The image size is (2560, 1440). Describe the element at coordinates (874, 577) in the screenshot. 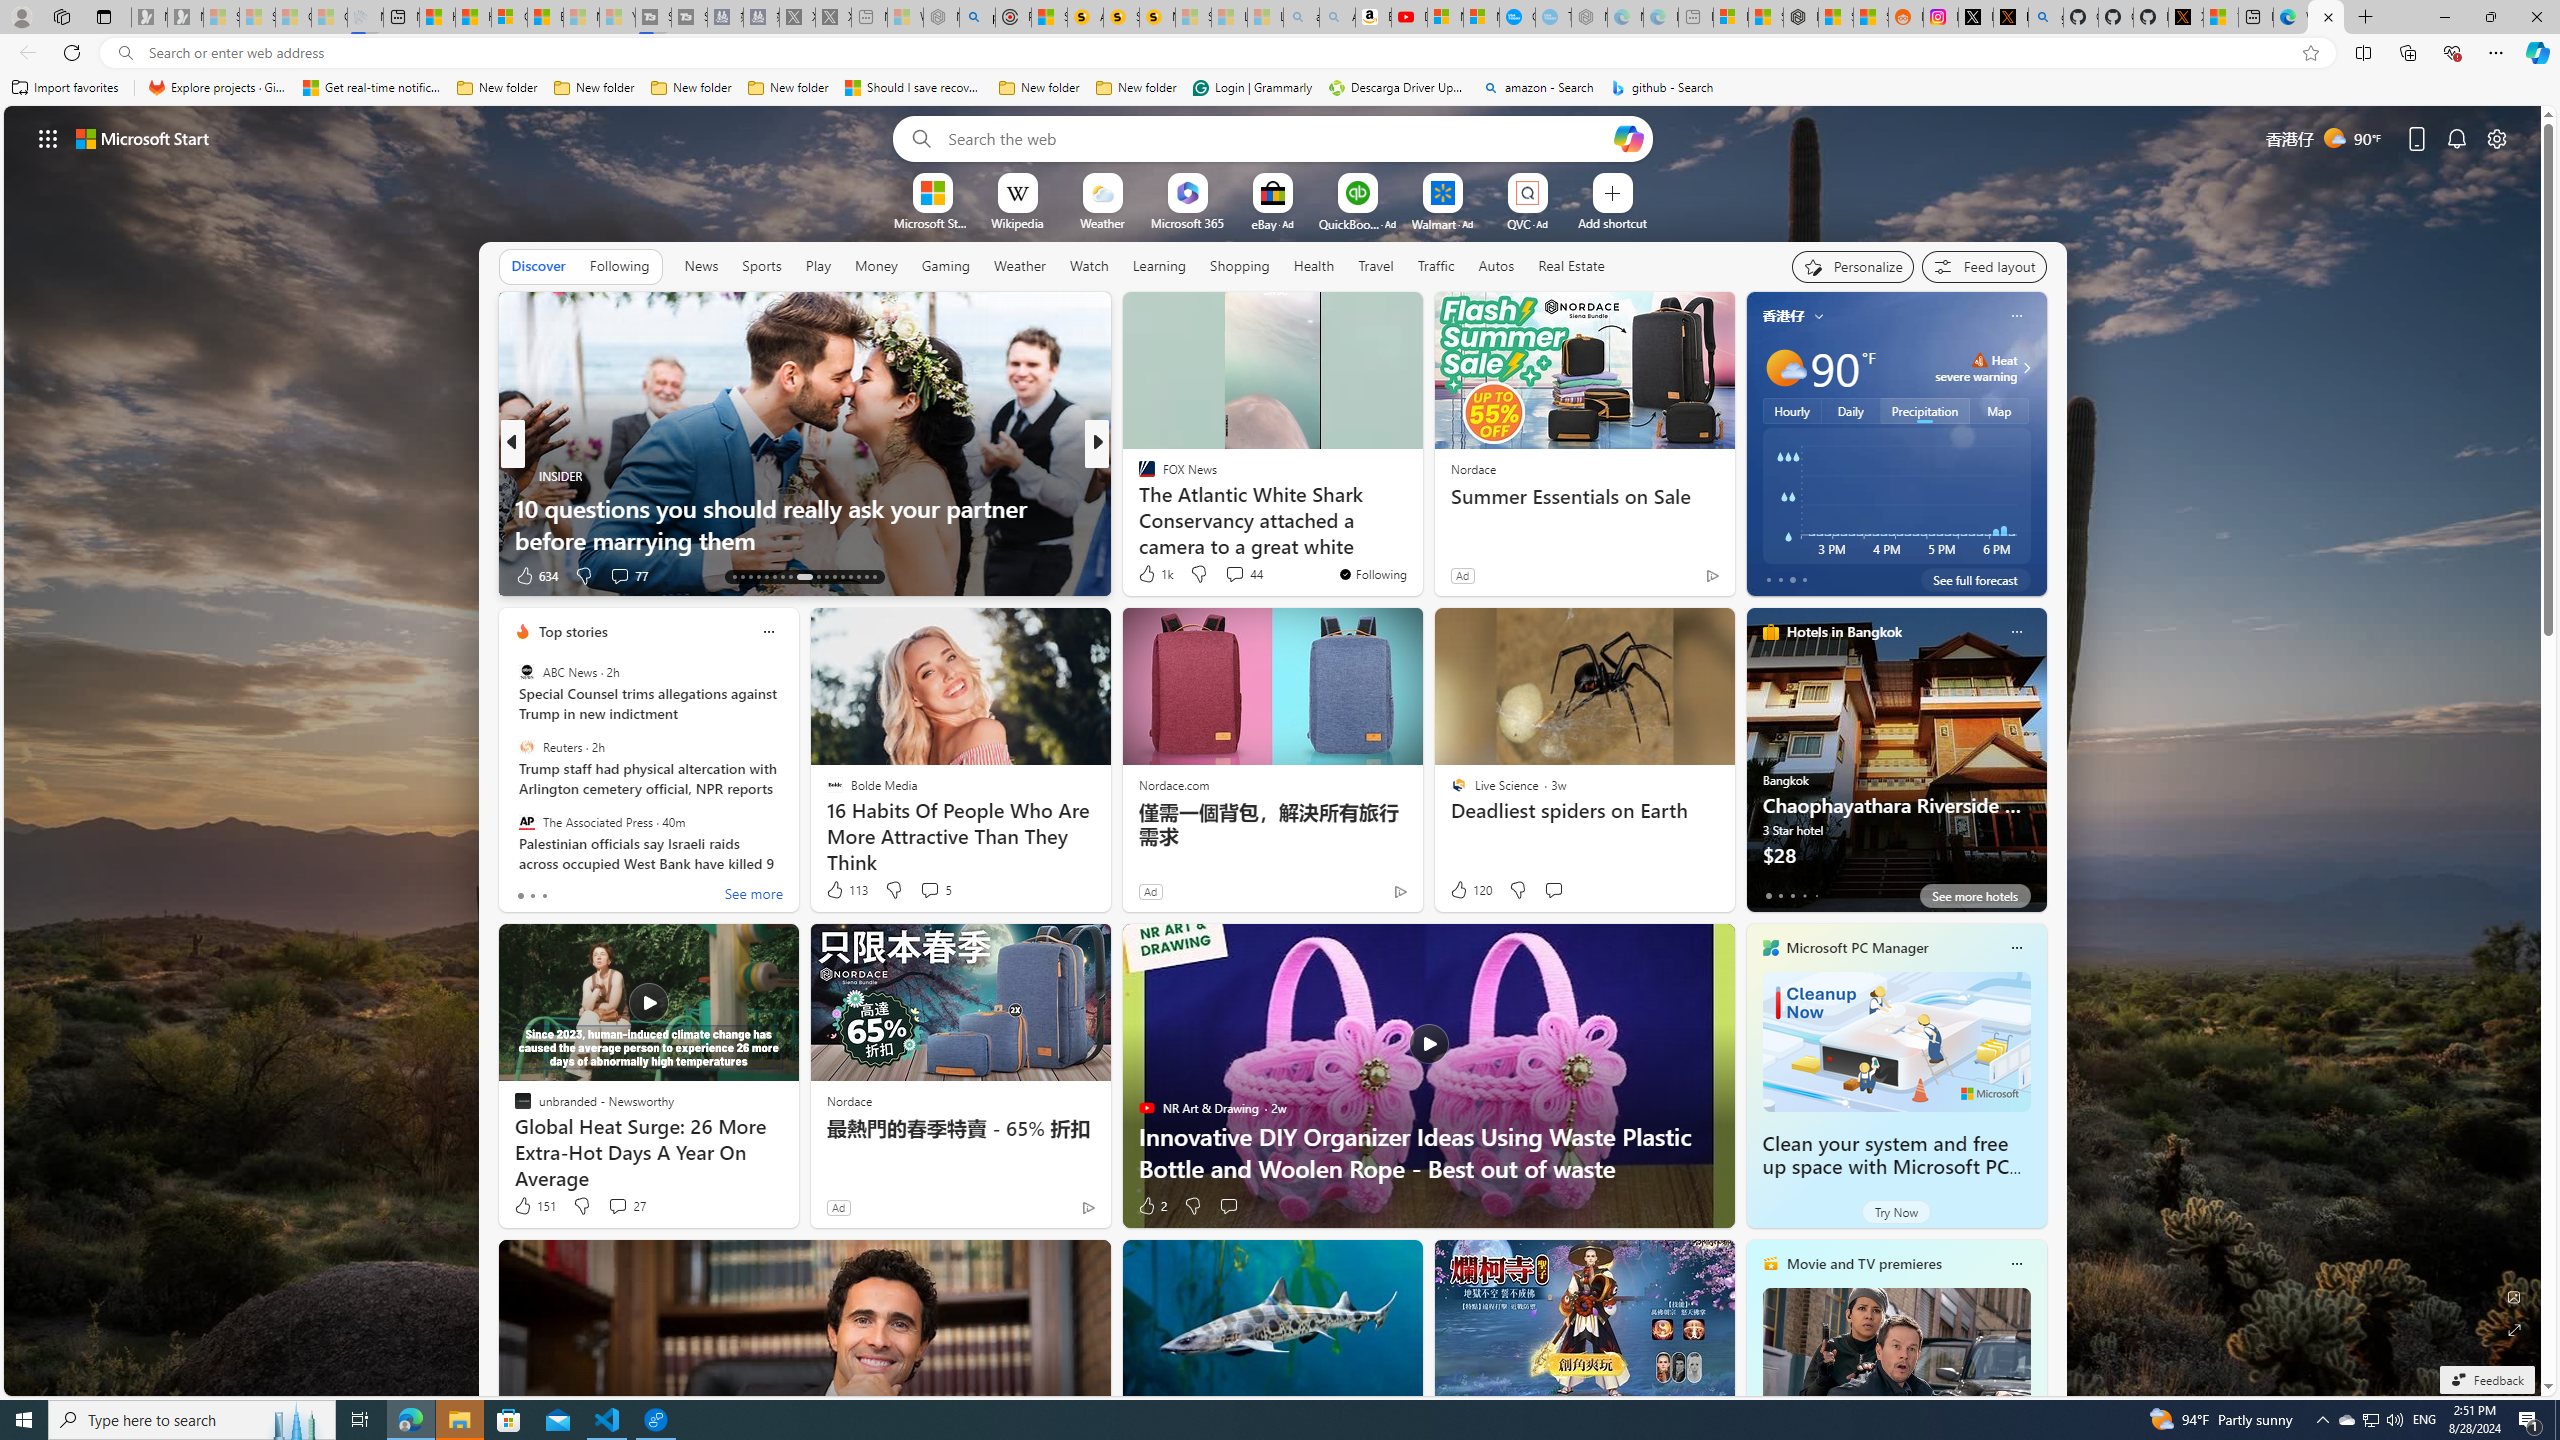

I see `AutomationID: tab-29` at that location.